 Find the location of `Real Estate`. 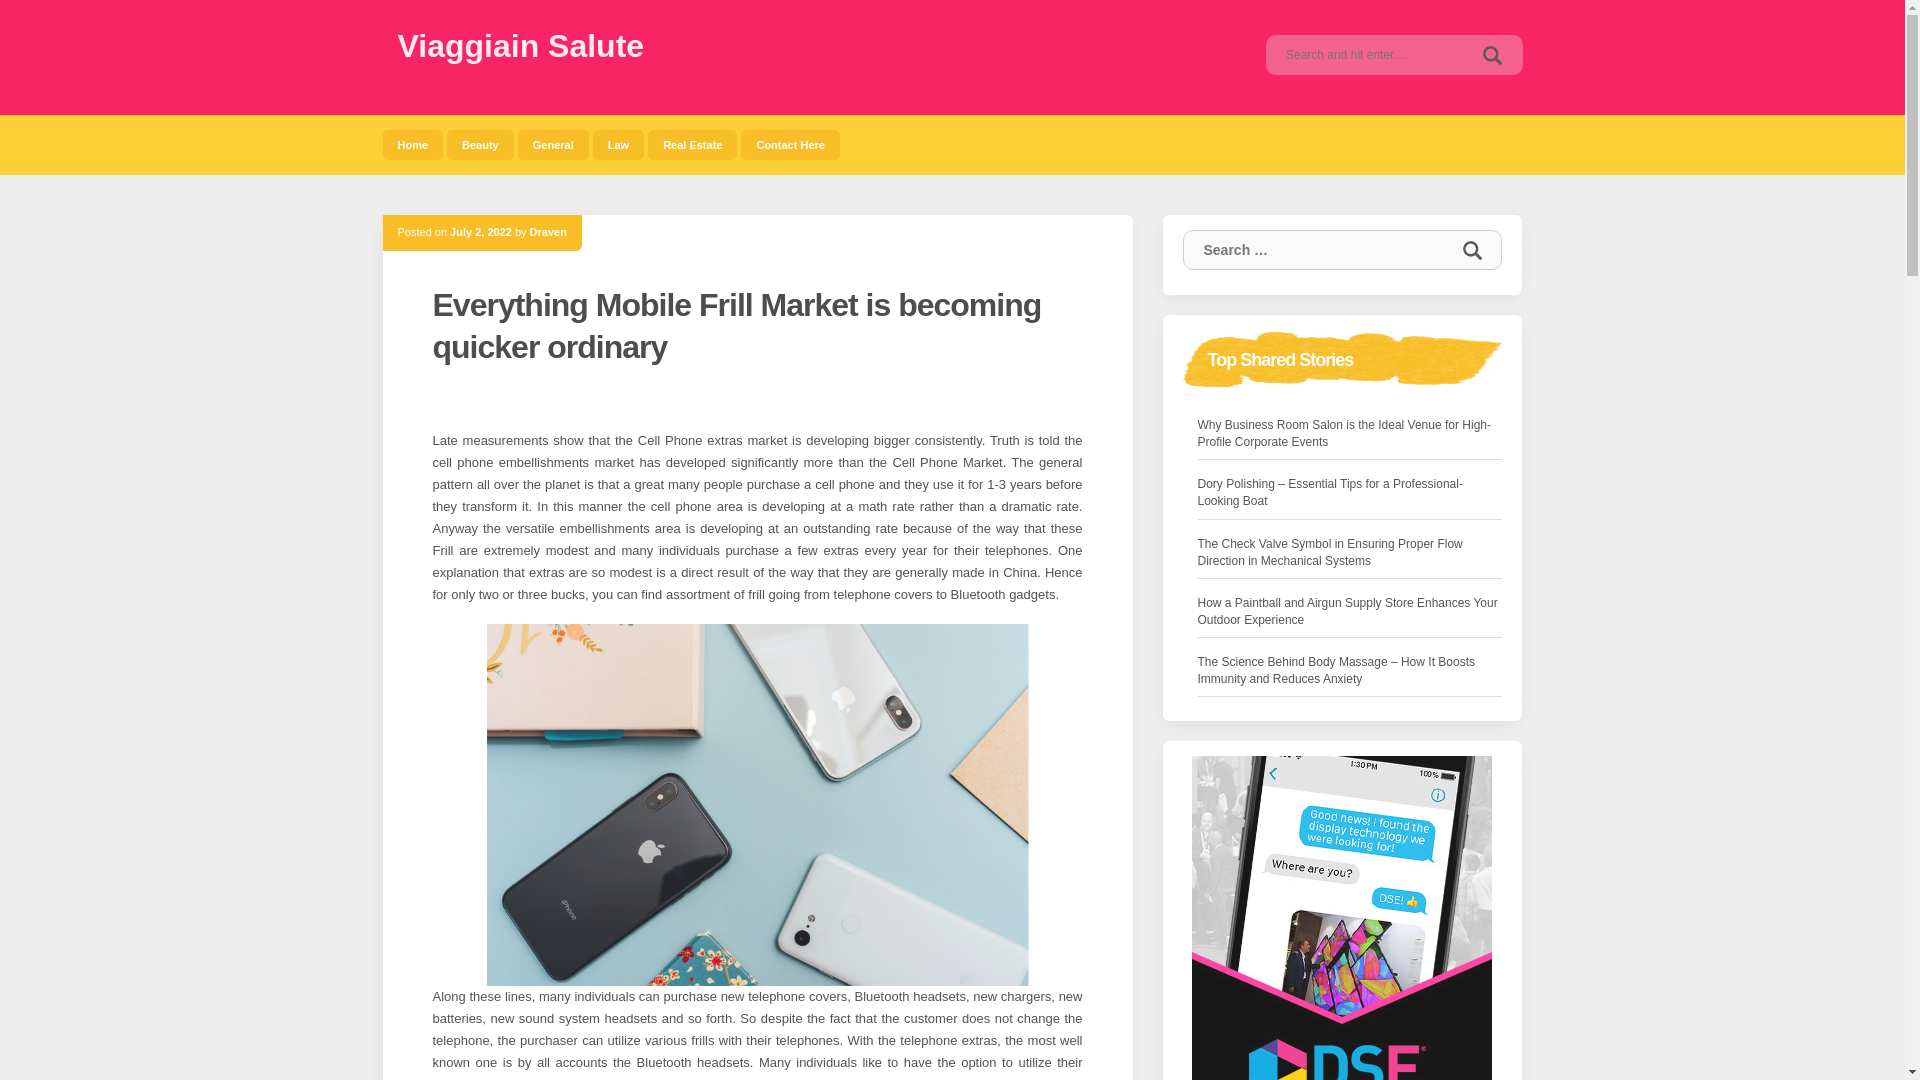

Real Estate is located at coordinates (692, 144).